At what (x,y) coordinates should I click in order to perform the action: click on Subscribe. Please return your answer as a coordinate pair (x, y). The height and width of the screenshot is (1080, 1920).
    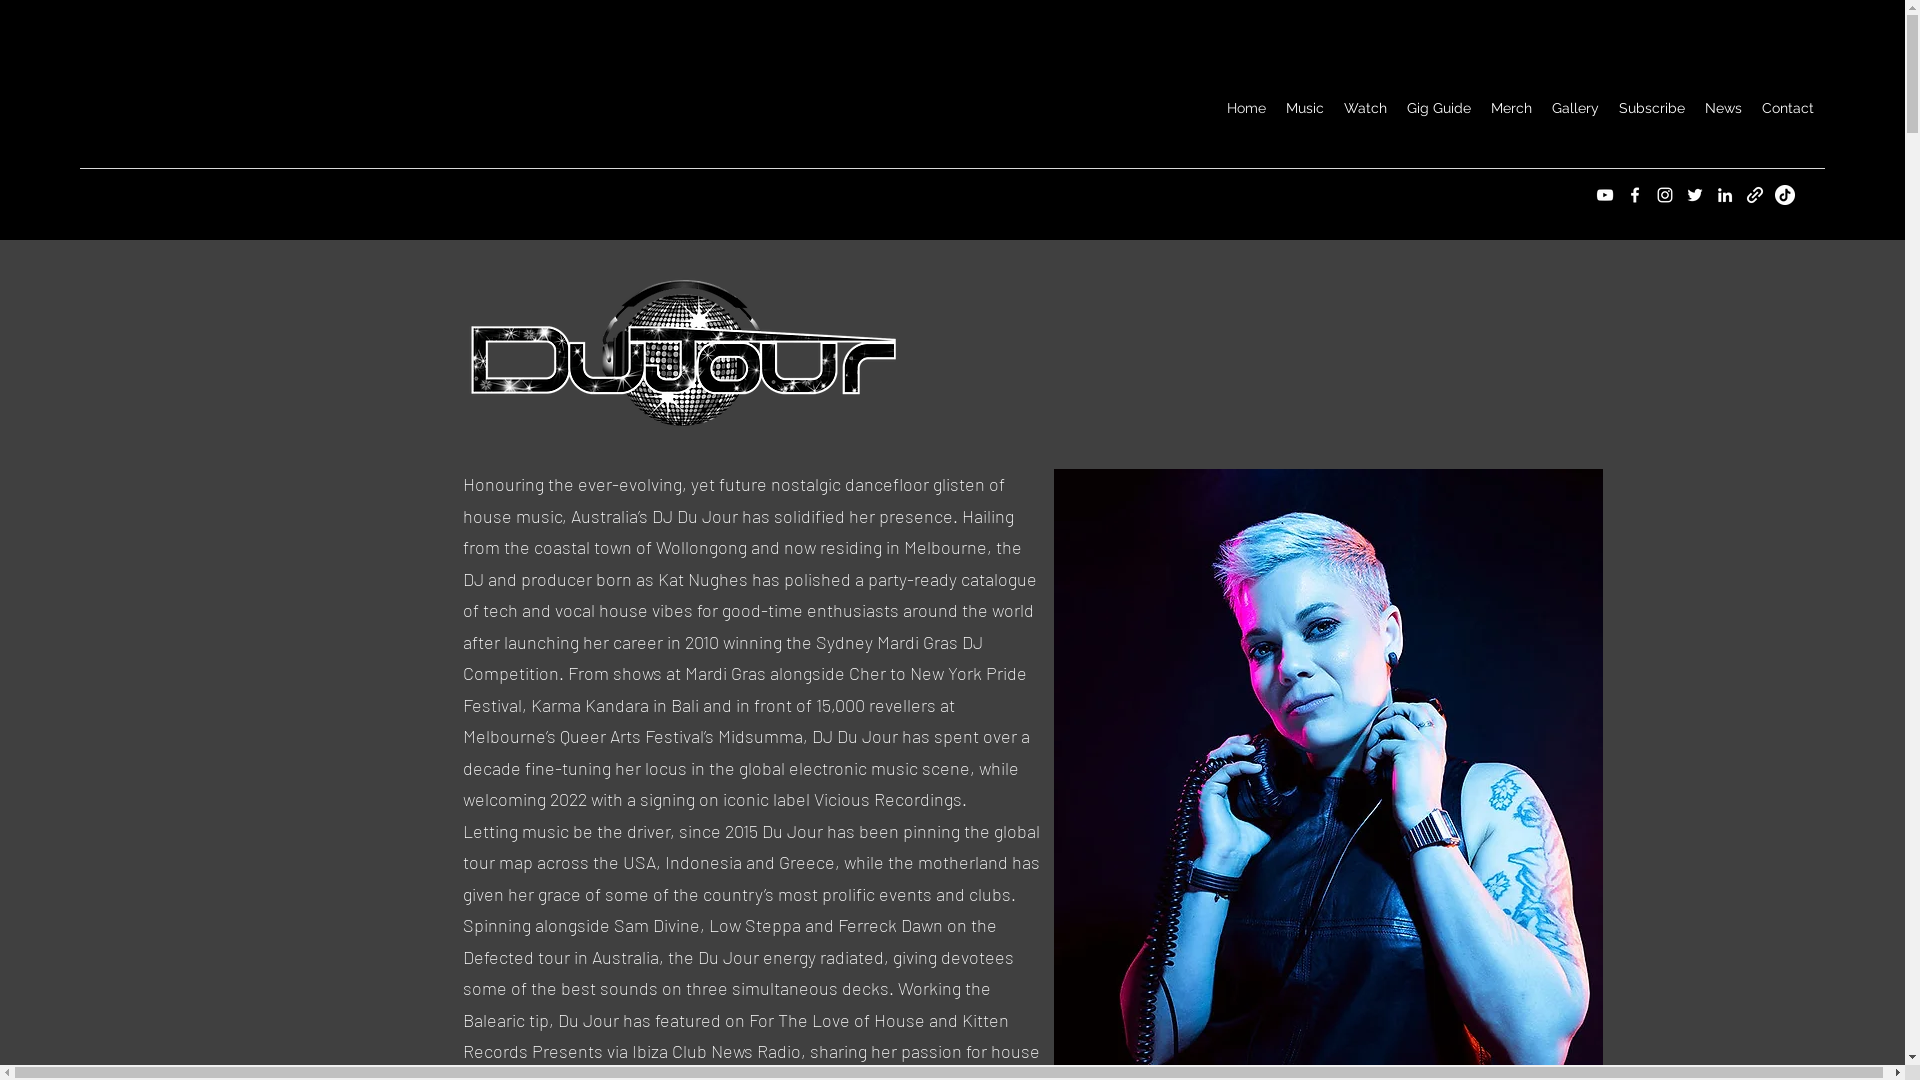
    Looking at the image, I should click on (1652, 108).